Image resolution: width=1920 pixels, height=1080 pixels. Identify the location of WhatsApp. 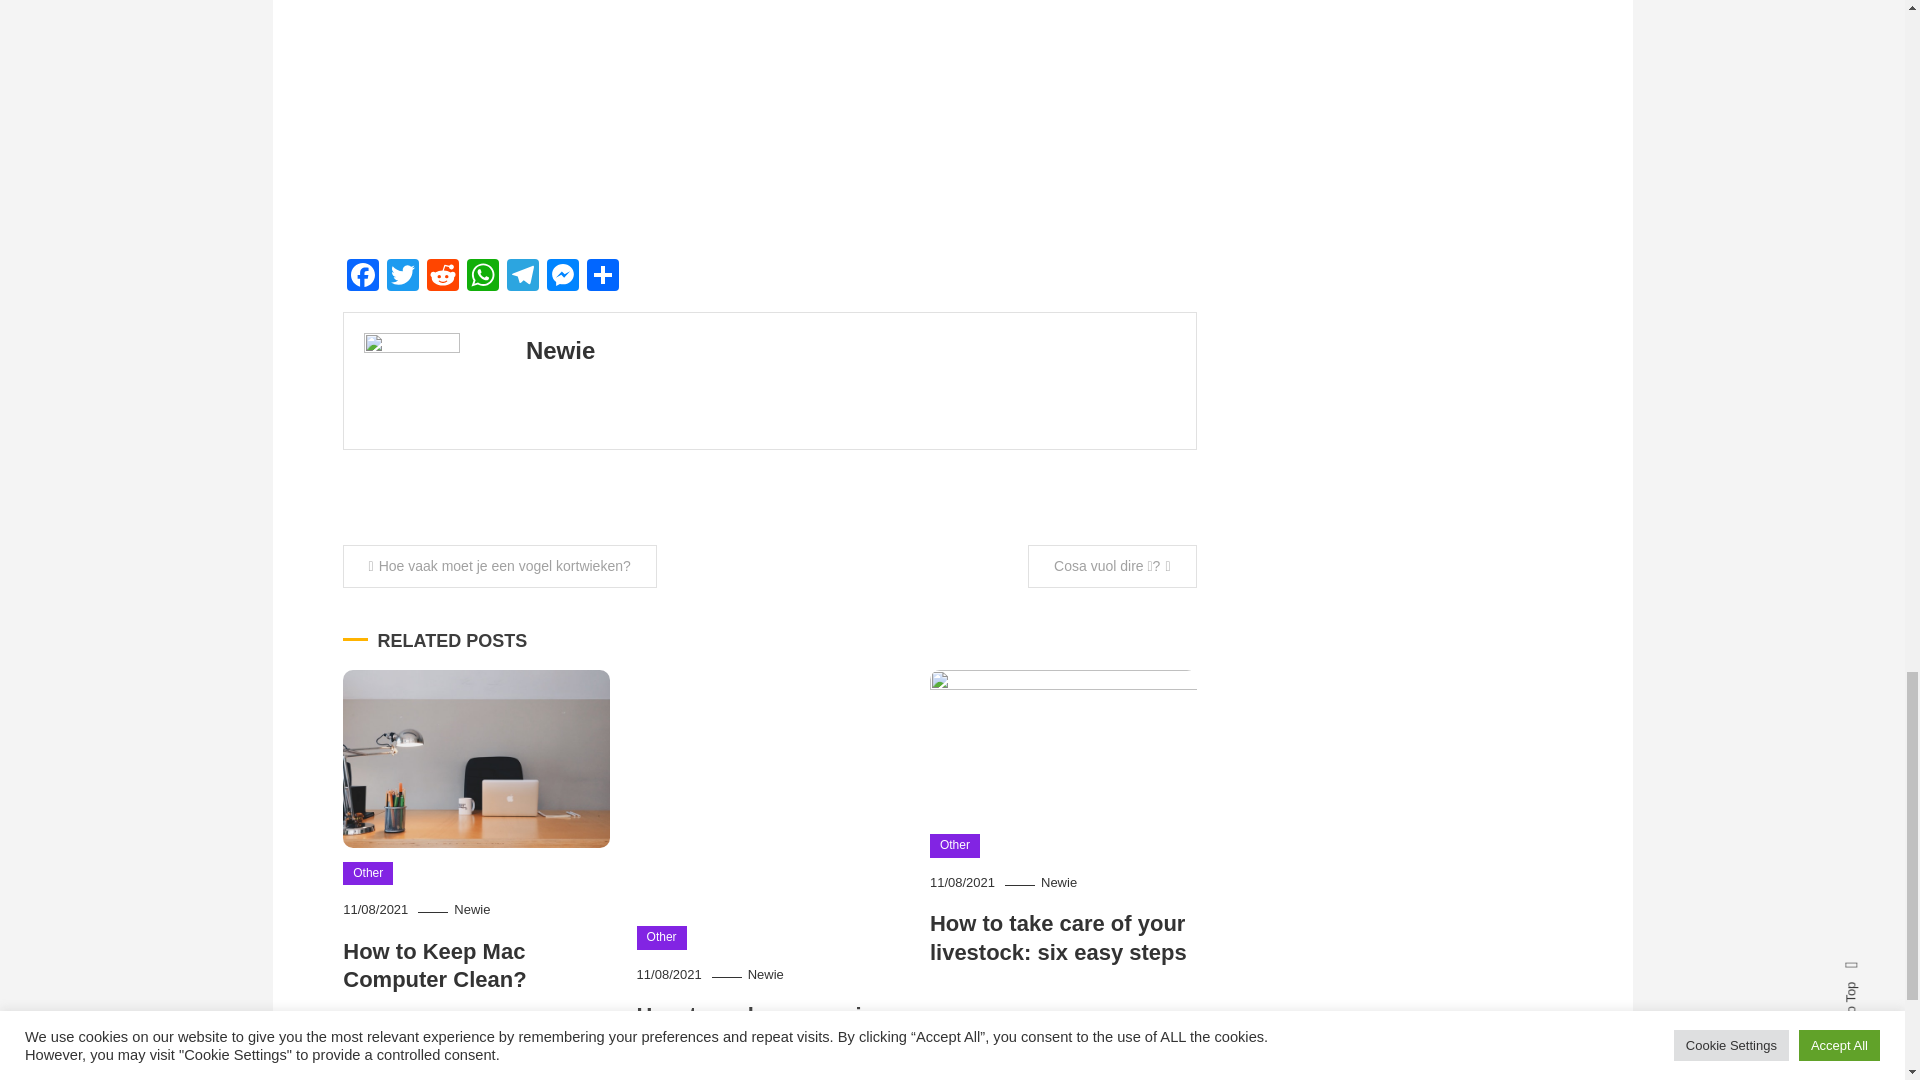
(482, 277).